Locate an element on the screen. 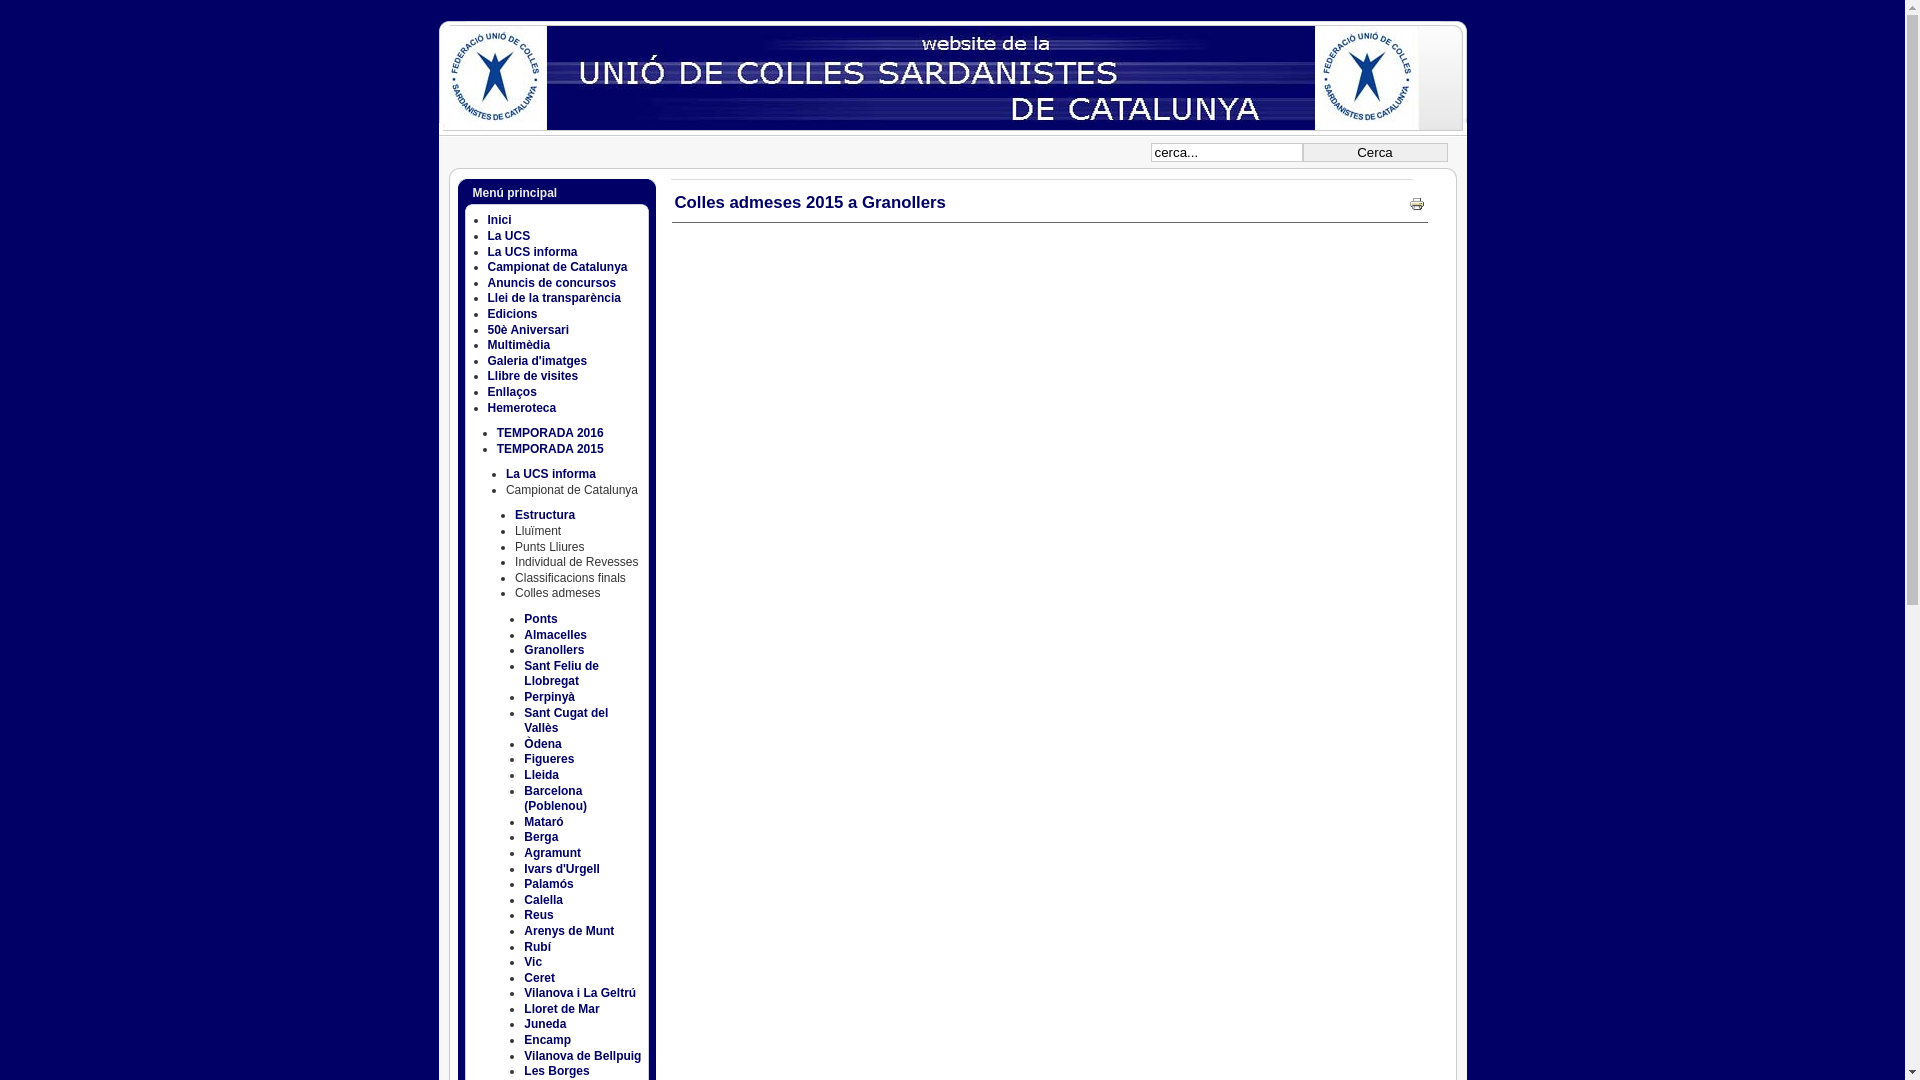  Hemeroteca is located at coordinates (522, 407).